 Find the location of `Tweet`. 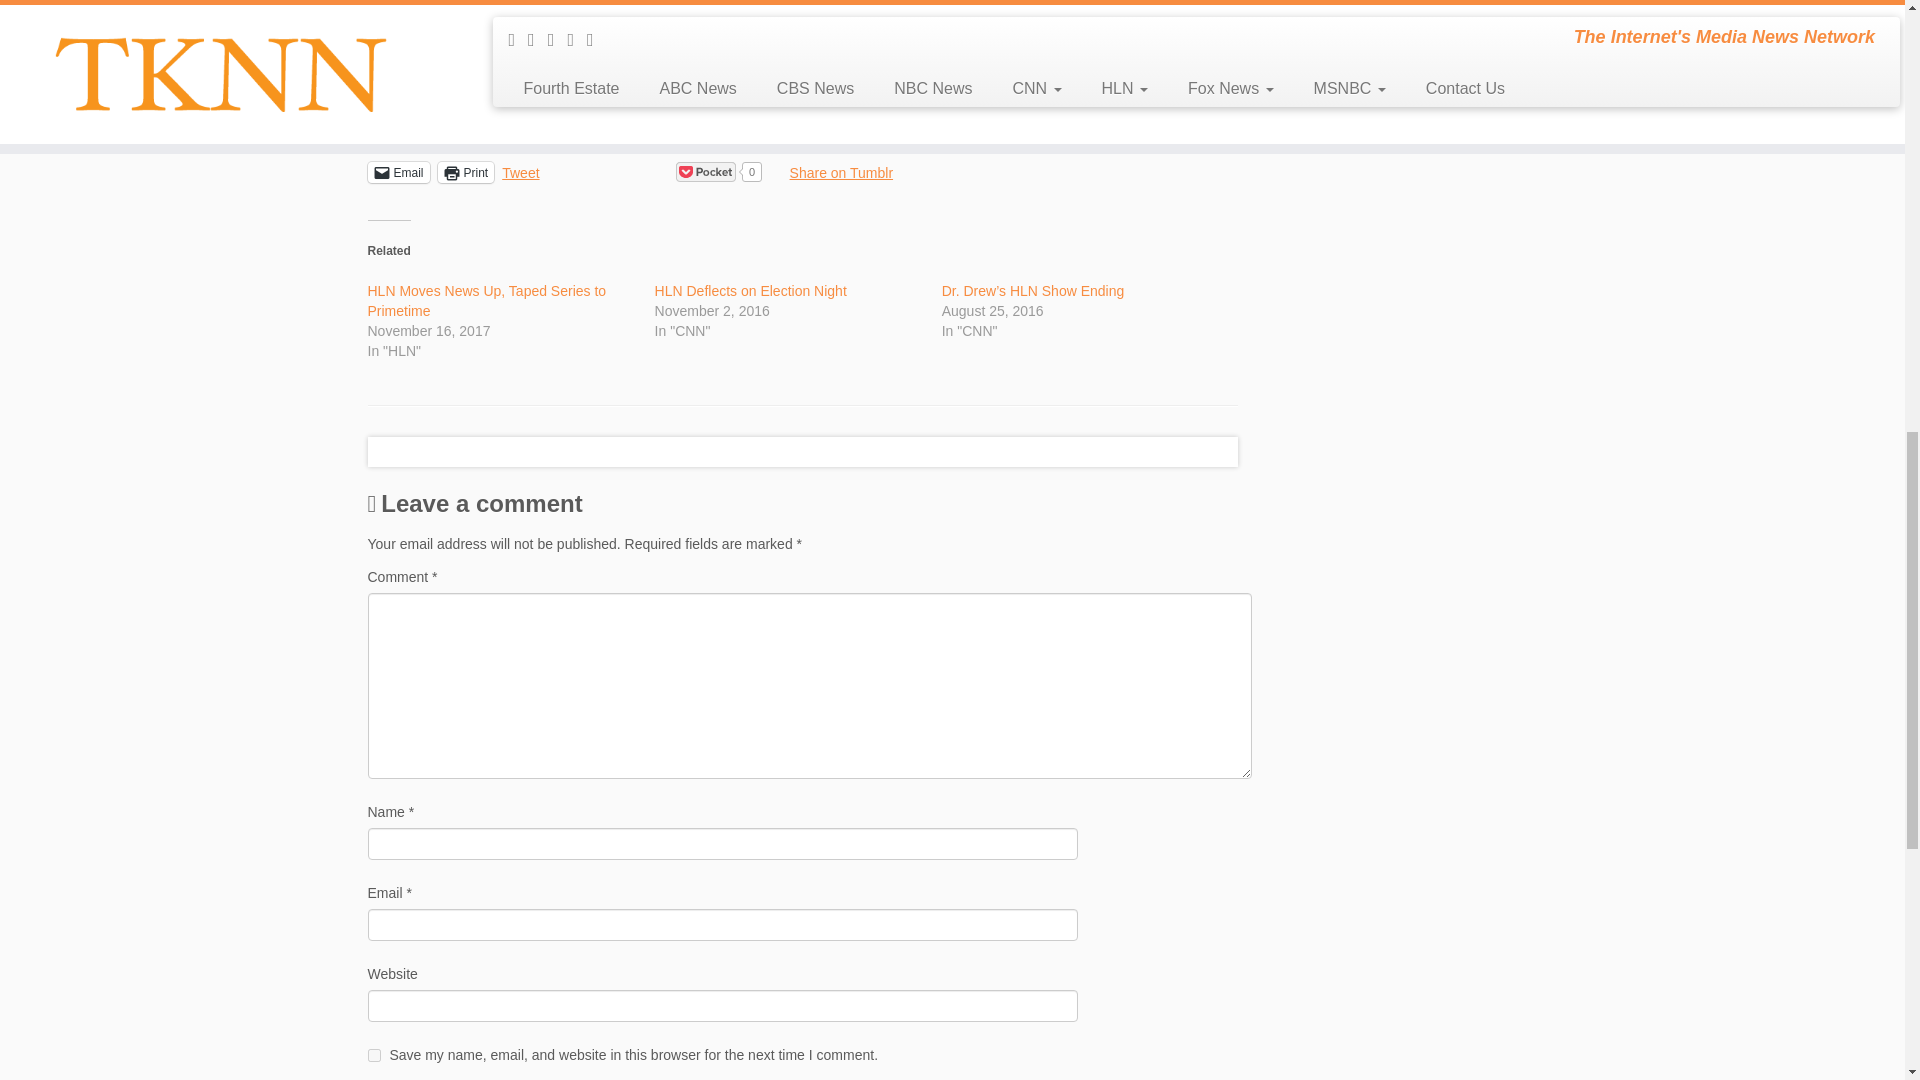

Tweet is located at coordinates (520, 171).